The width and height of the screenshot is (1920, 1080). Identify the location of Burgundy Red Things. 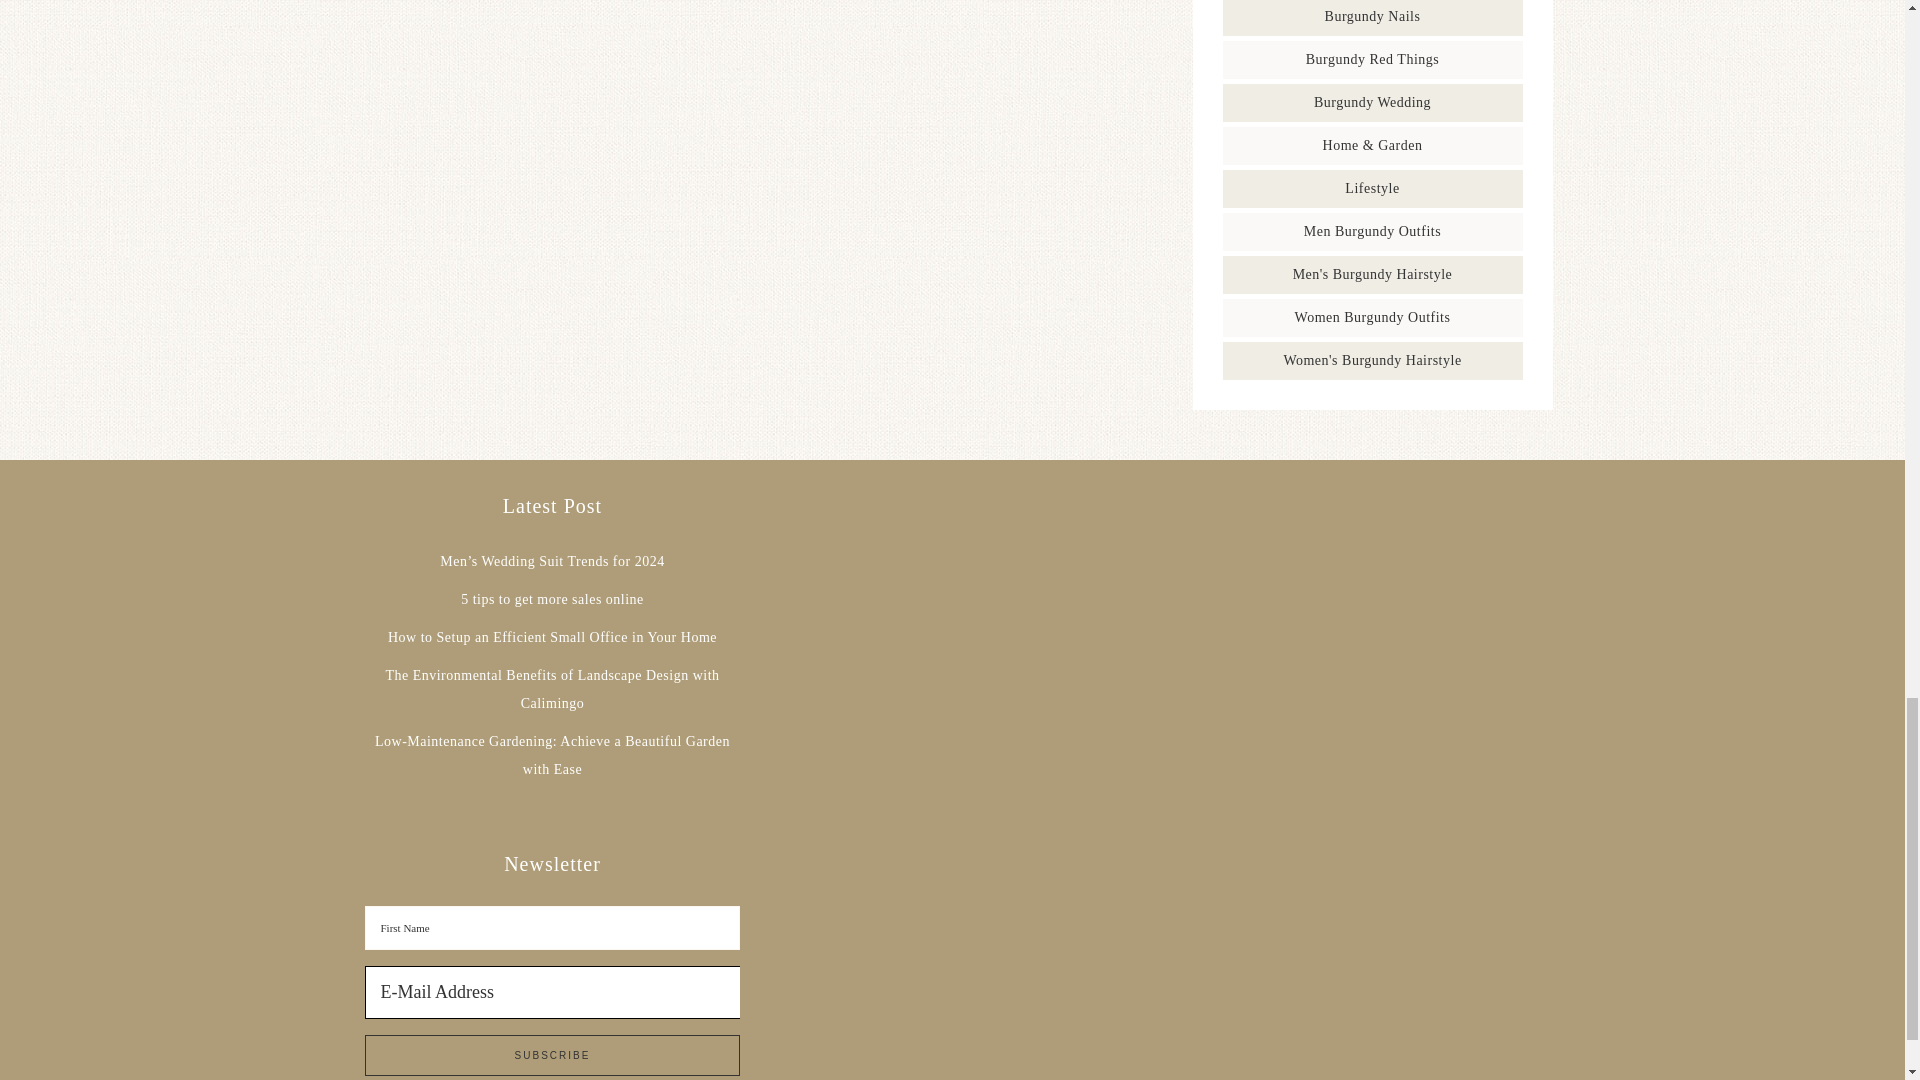
(1372, 58).